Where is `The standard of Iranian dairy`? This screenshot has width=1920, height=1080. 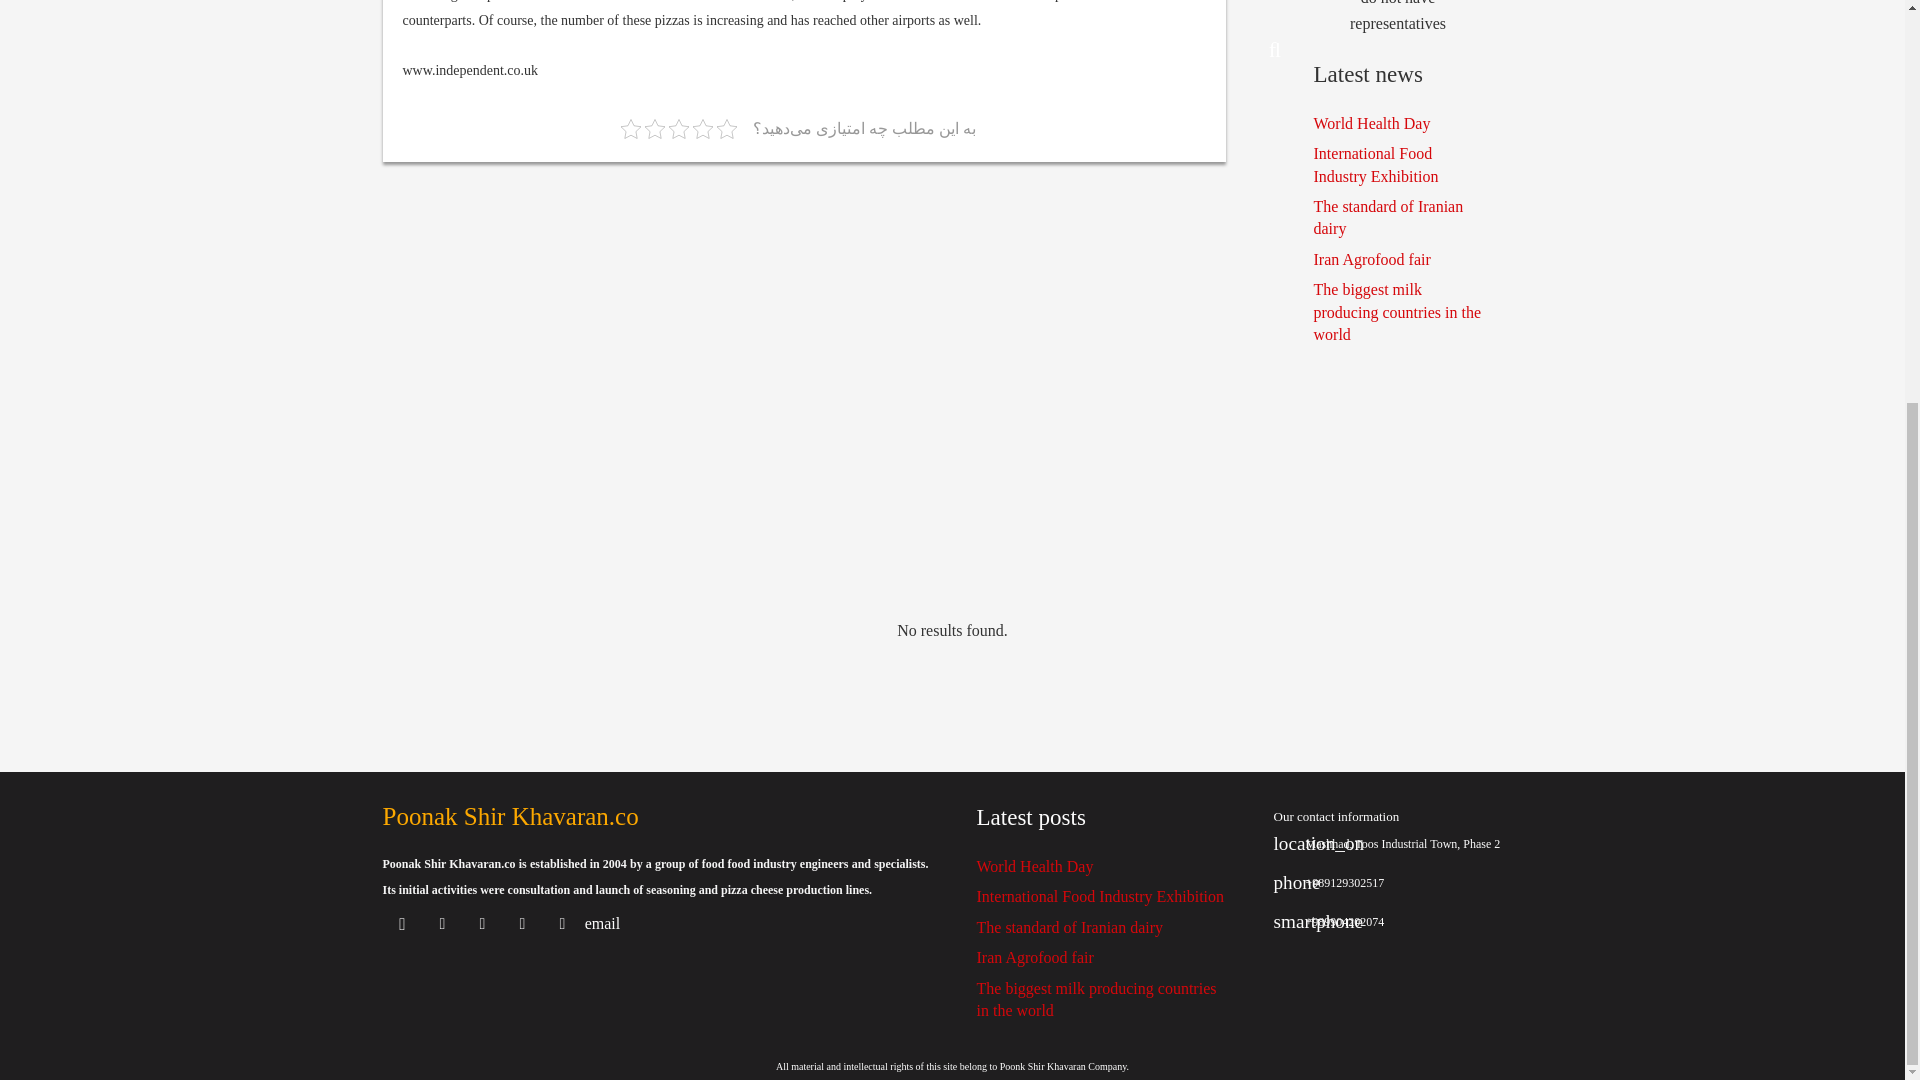 The standard of Iranian dairy is located at coordinates (1388, 216).